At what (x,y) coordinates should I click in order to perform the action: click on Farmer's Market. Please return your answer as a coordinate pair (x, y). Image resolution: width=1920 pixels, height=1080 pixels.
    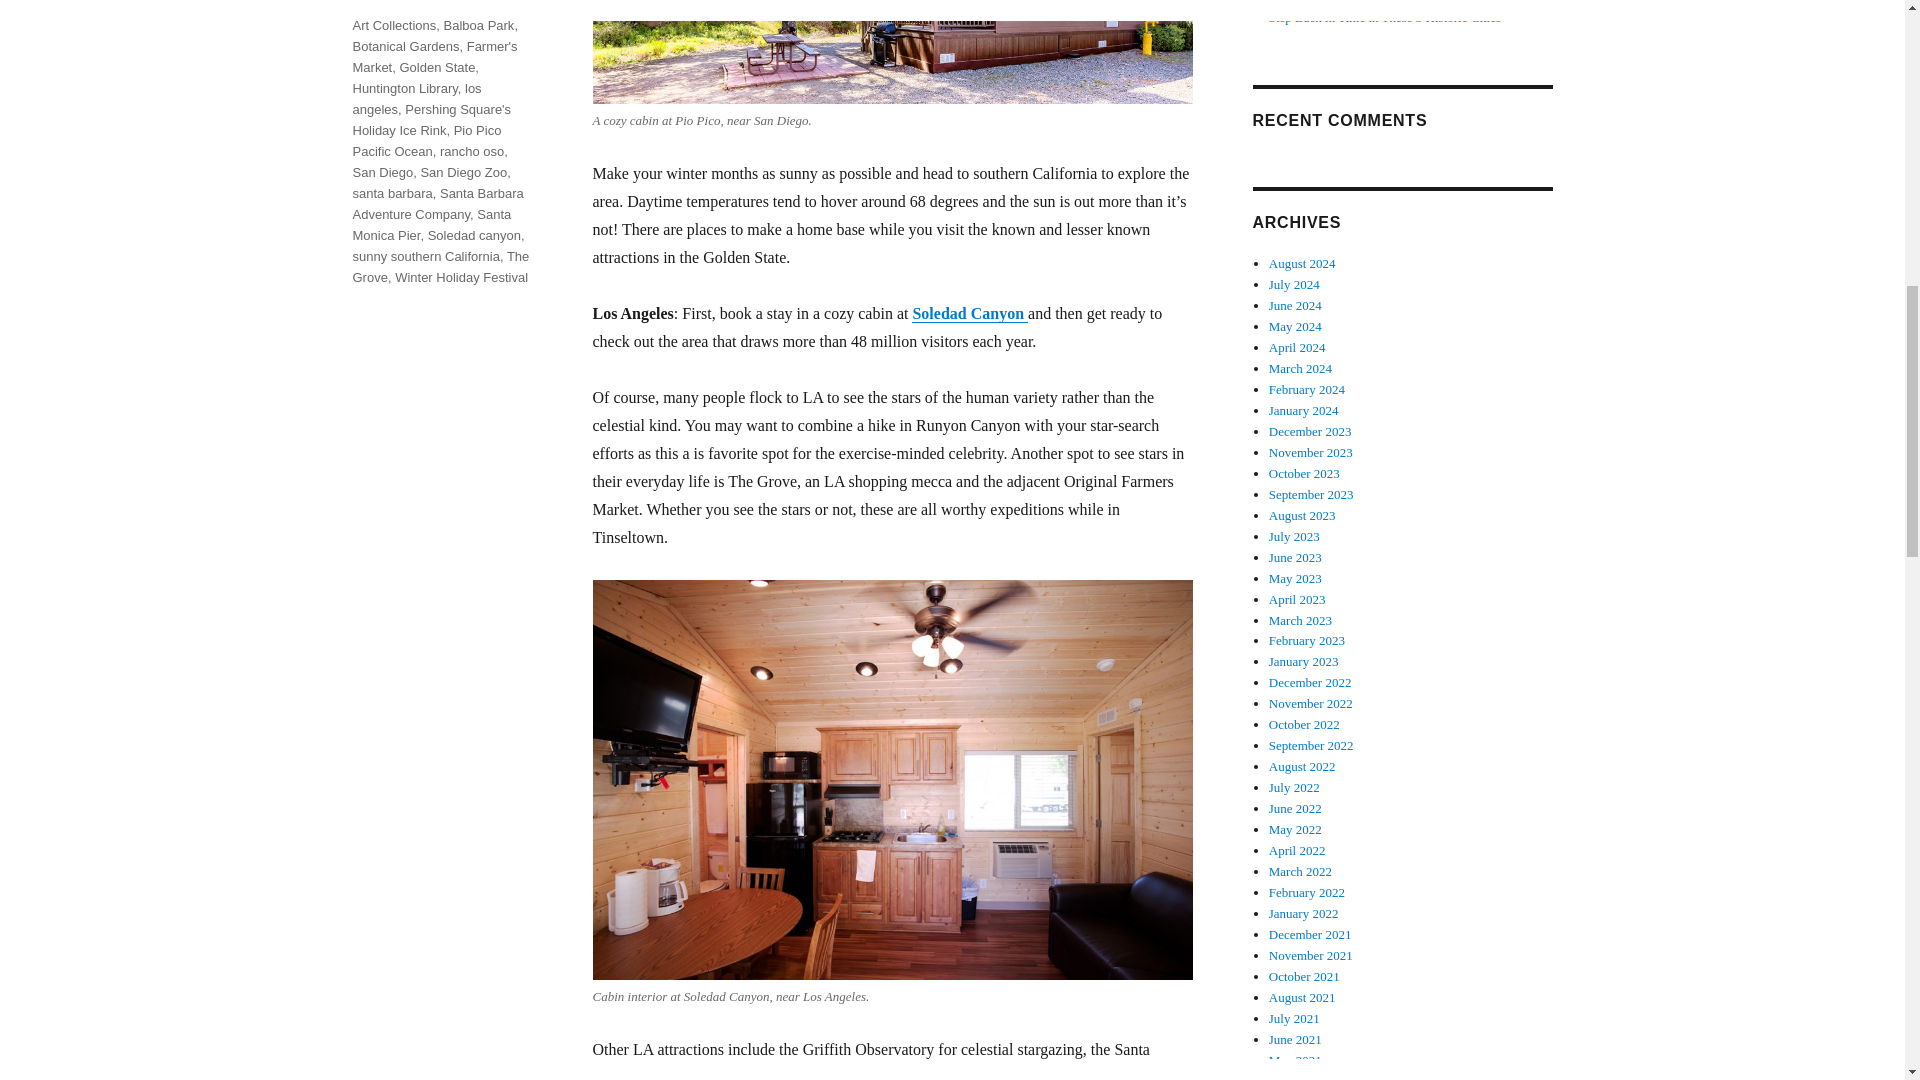
    Looking at the image, I should click on (434, 56).